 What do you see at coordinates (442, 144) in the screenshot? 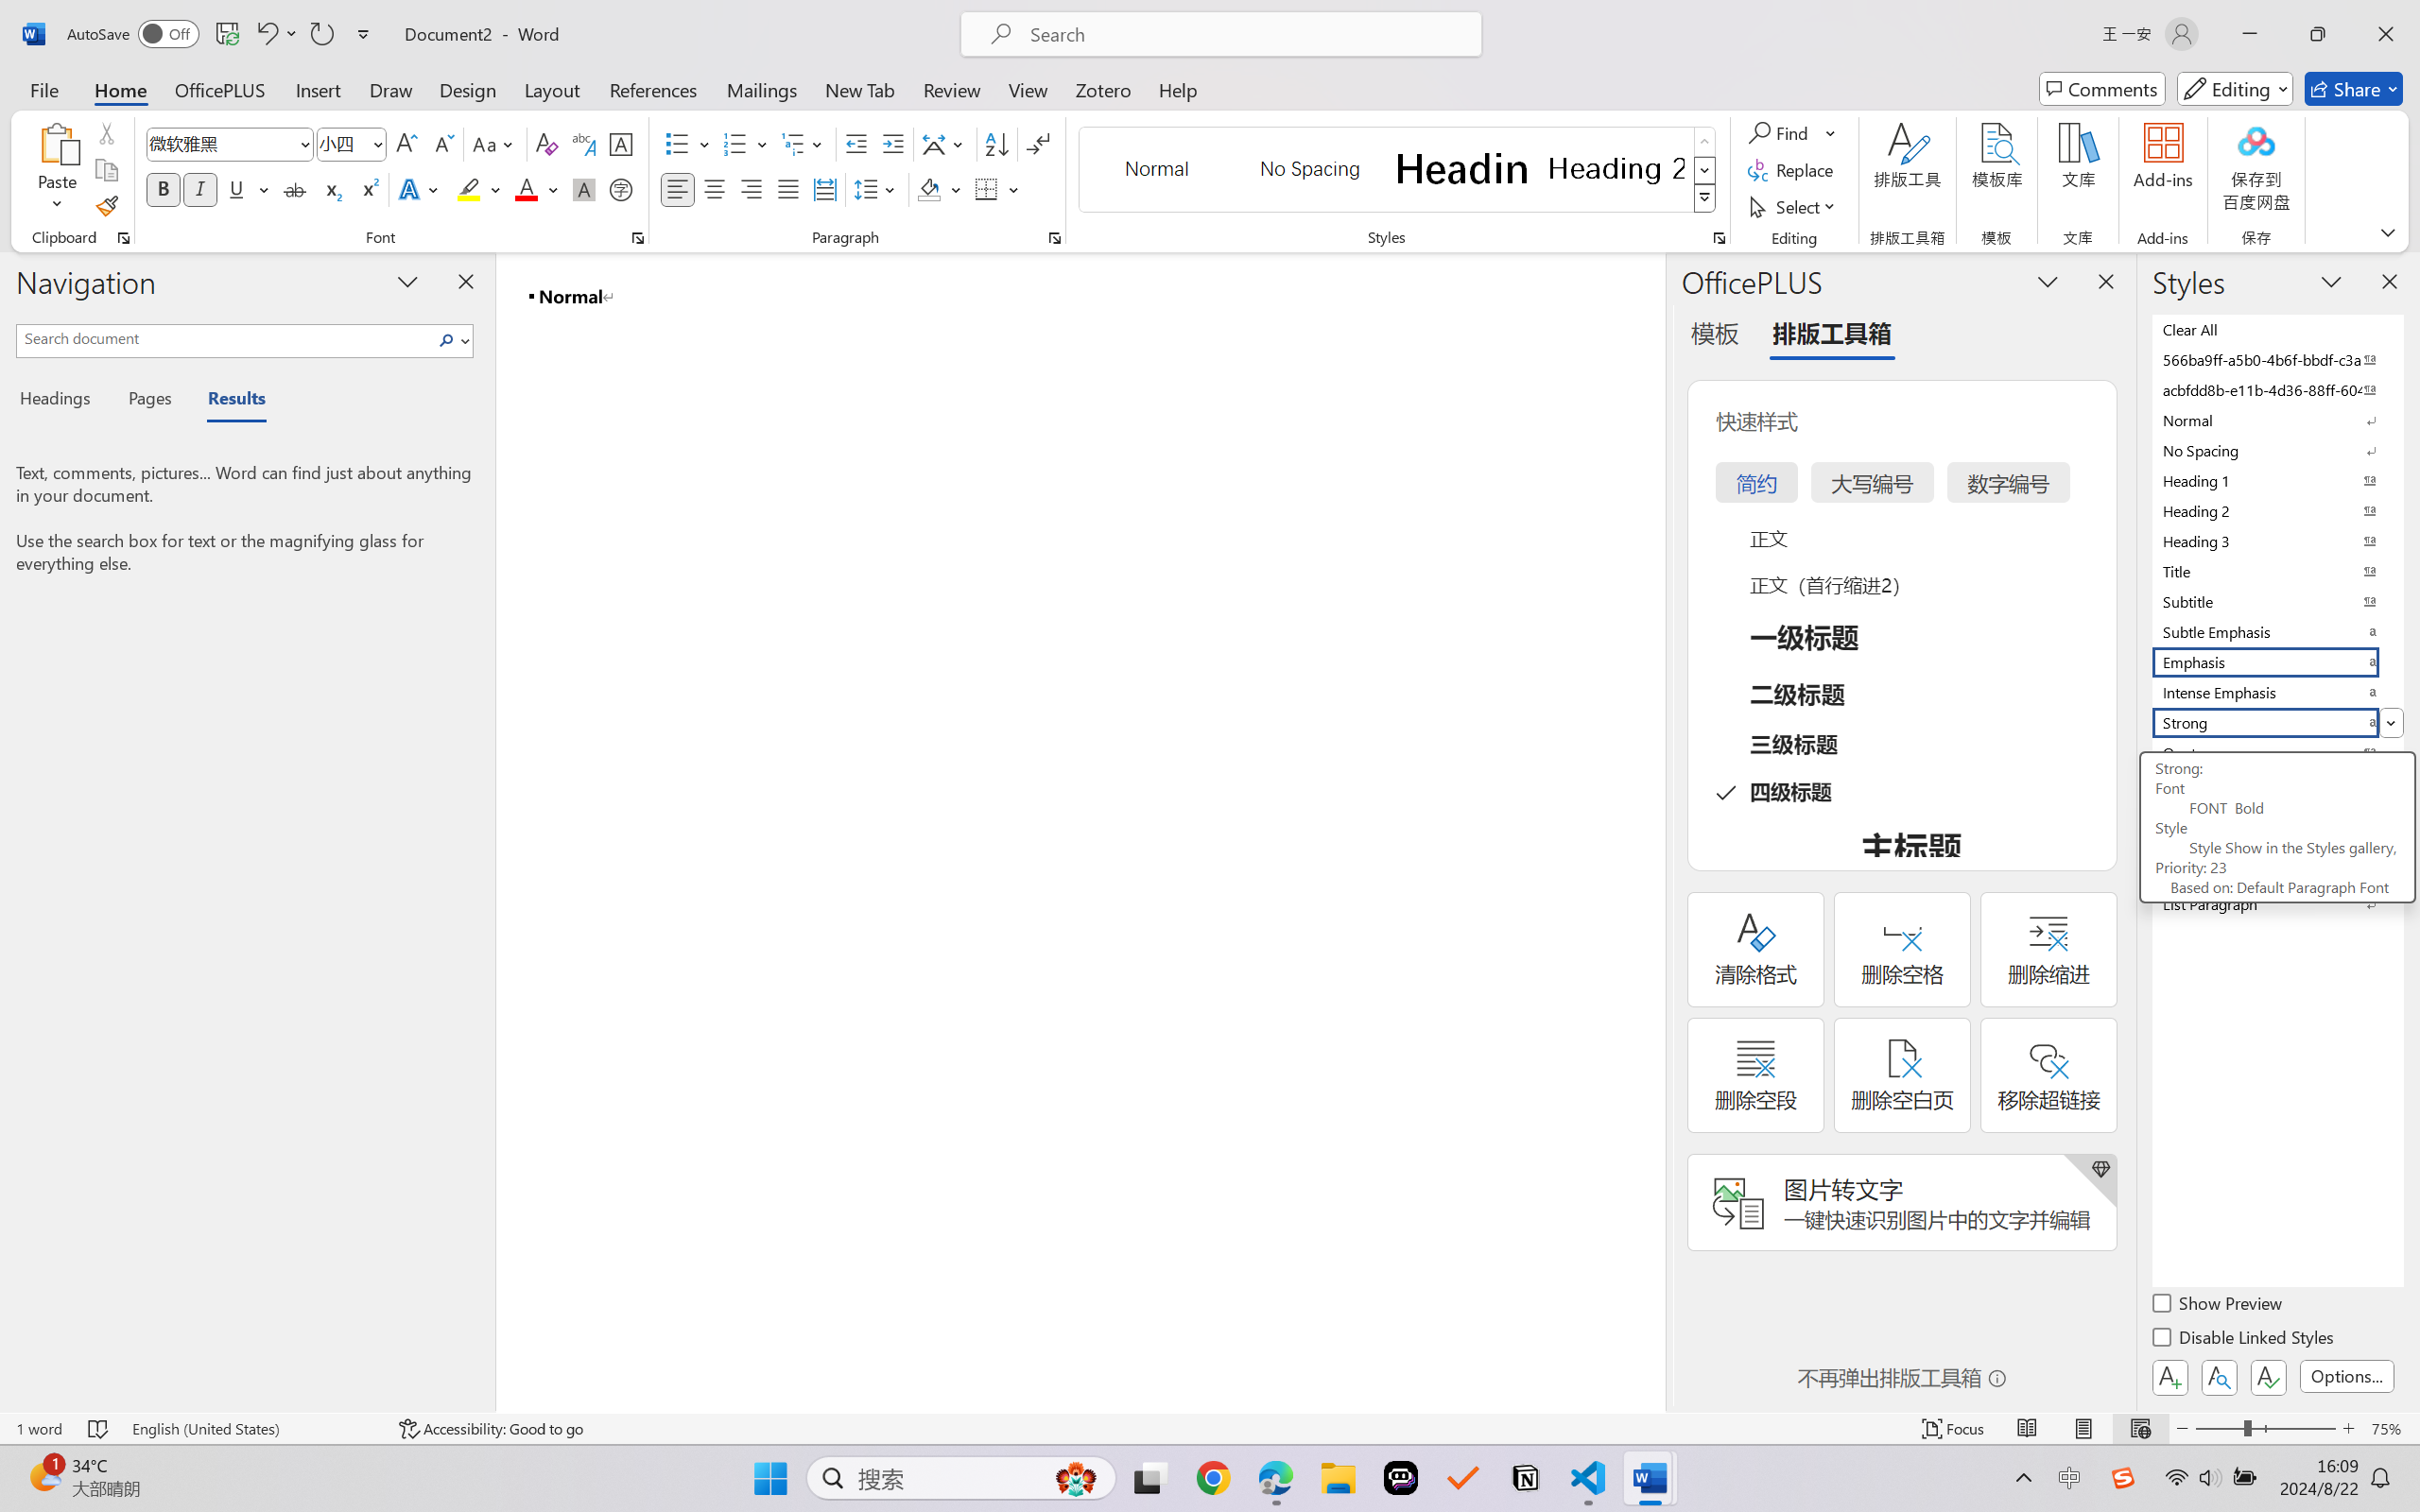
I see `Shrink Font` at bounding box center [442, 144].